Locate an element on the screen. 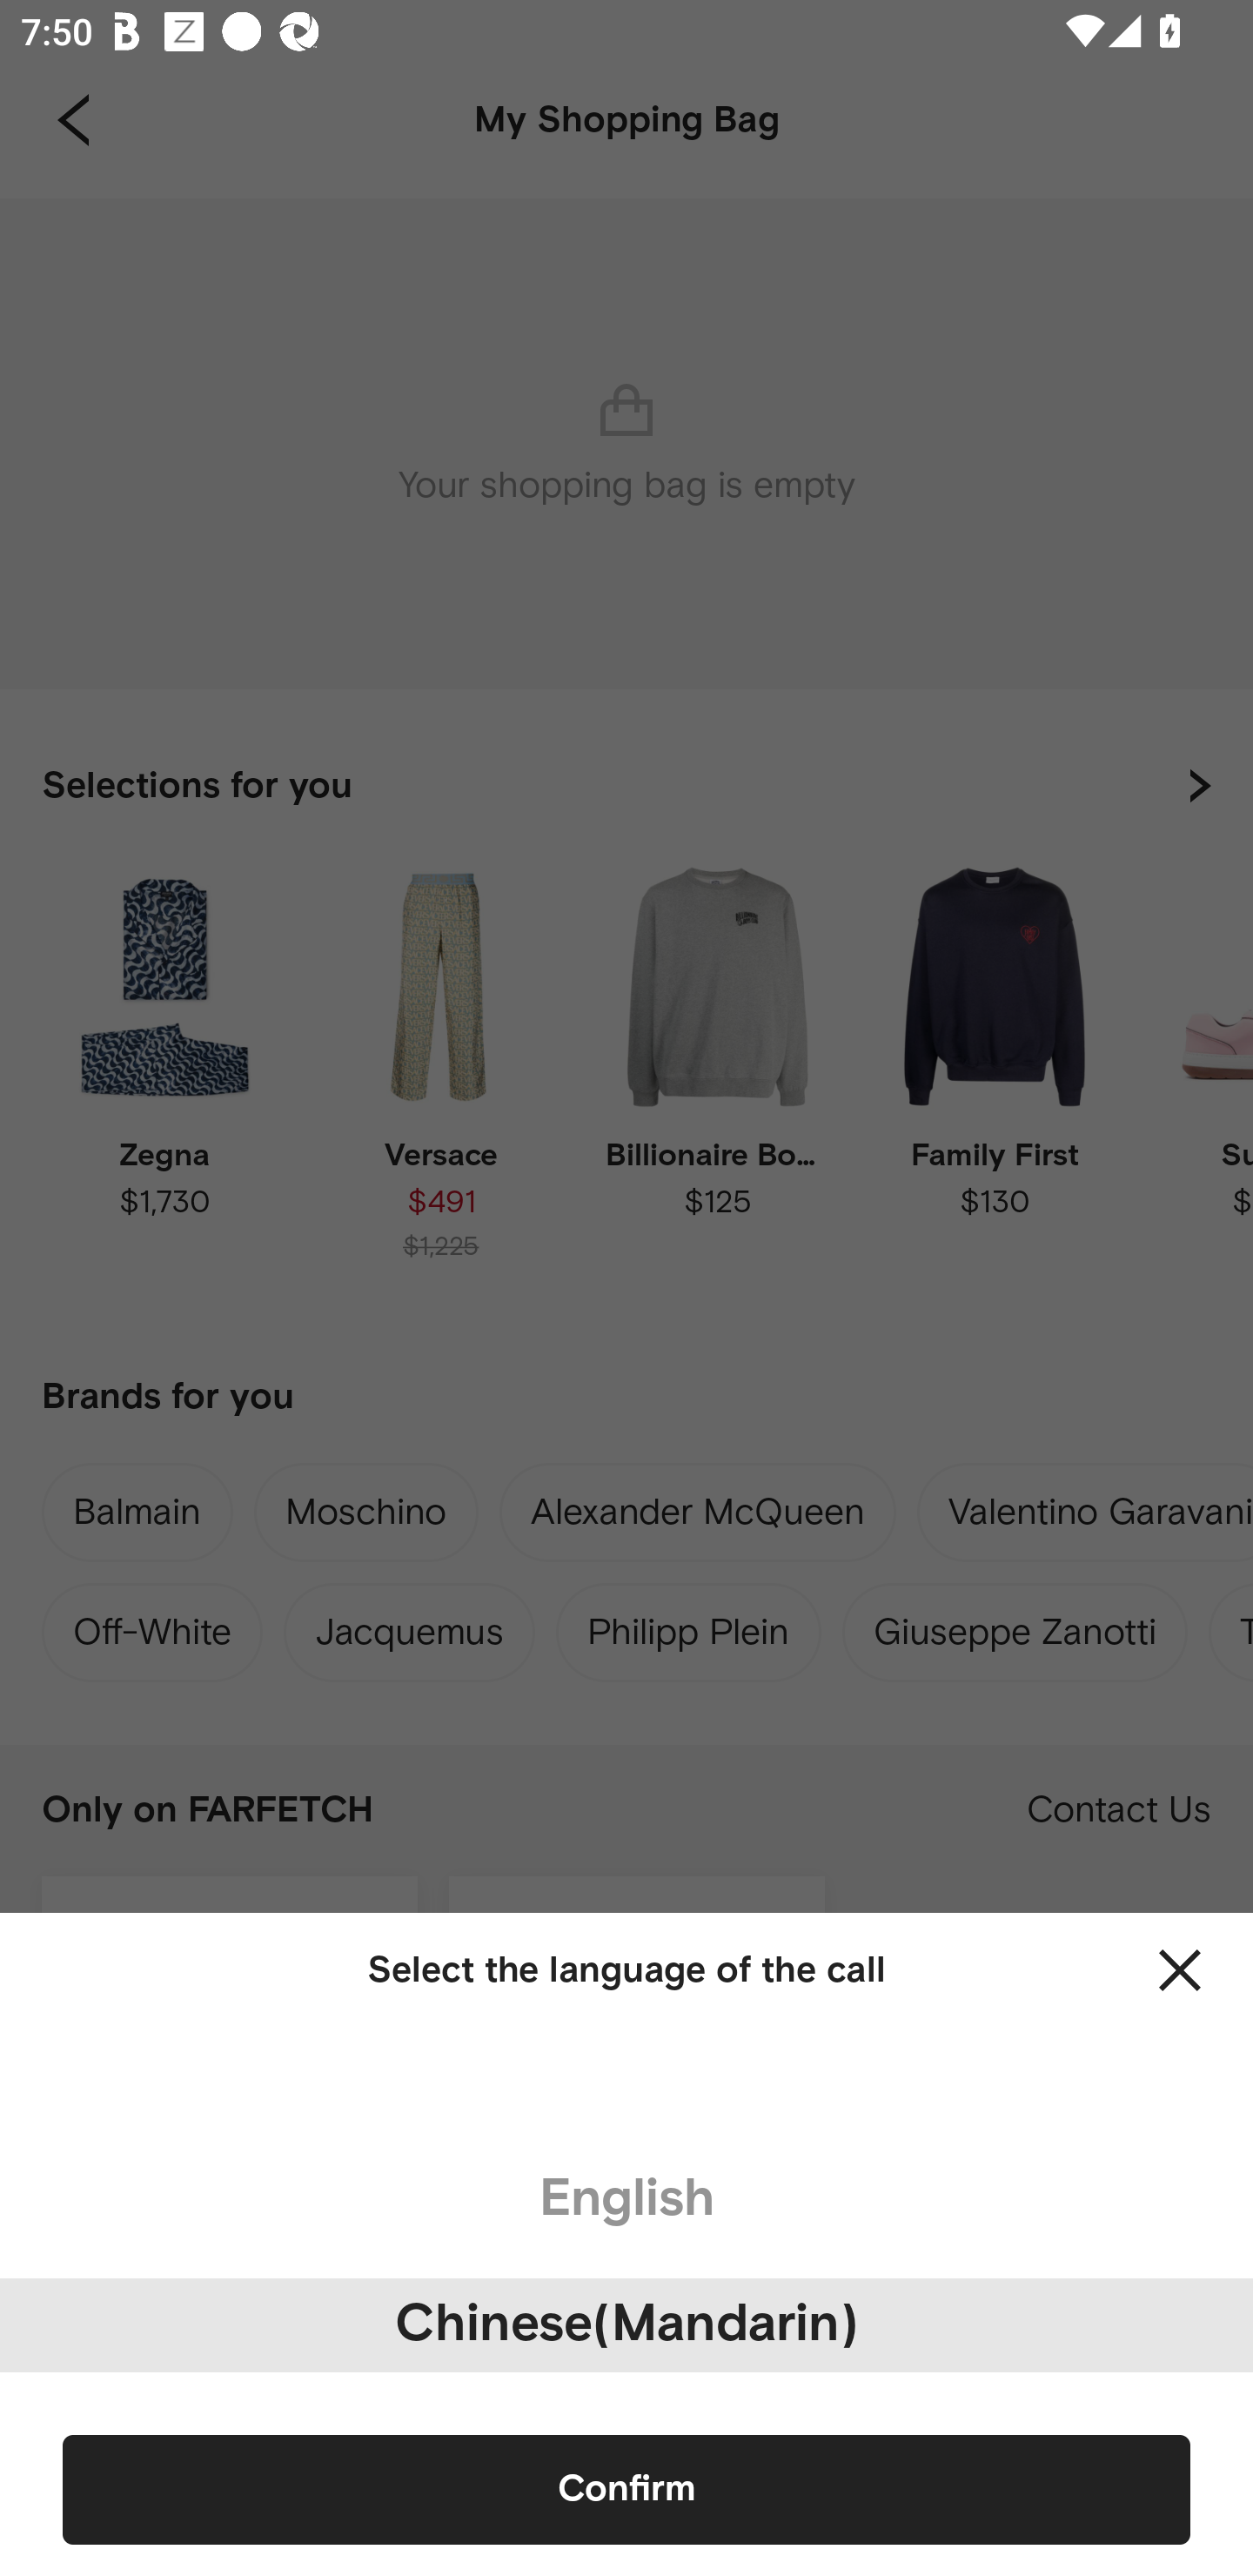 The width and height of the screenshot is (1253, 2576). Confirm is located at coordinates (626, 2489).